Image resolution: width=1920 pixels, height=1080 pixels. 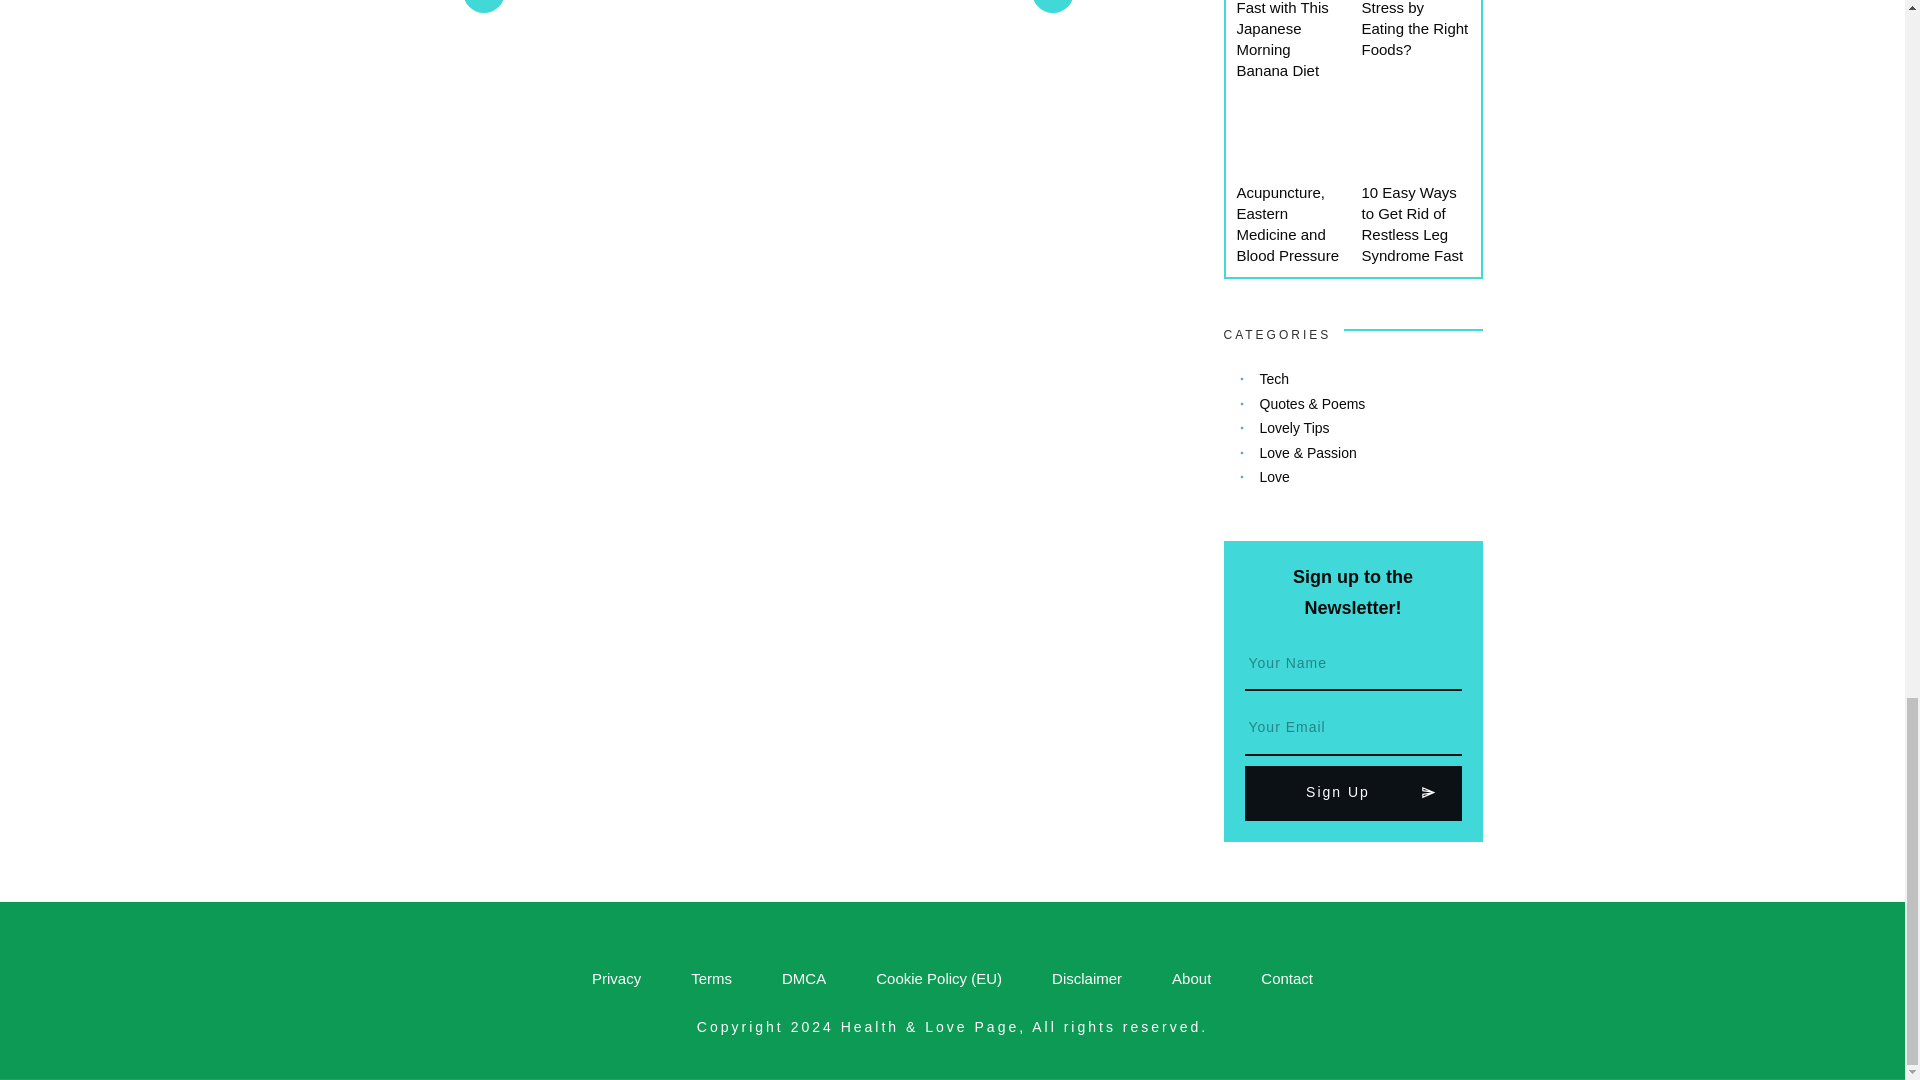 I want to click on Next, so click(x=1025, y=6).